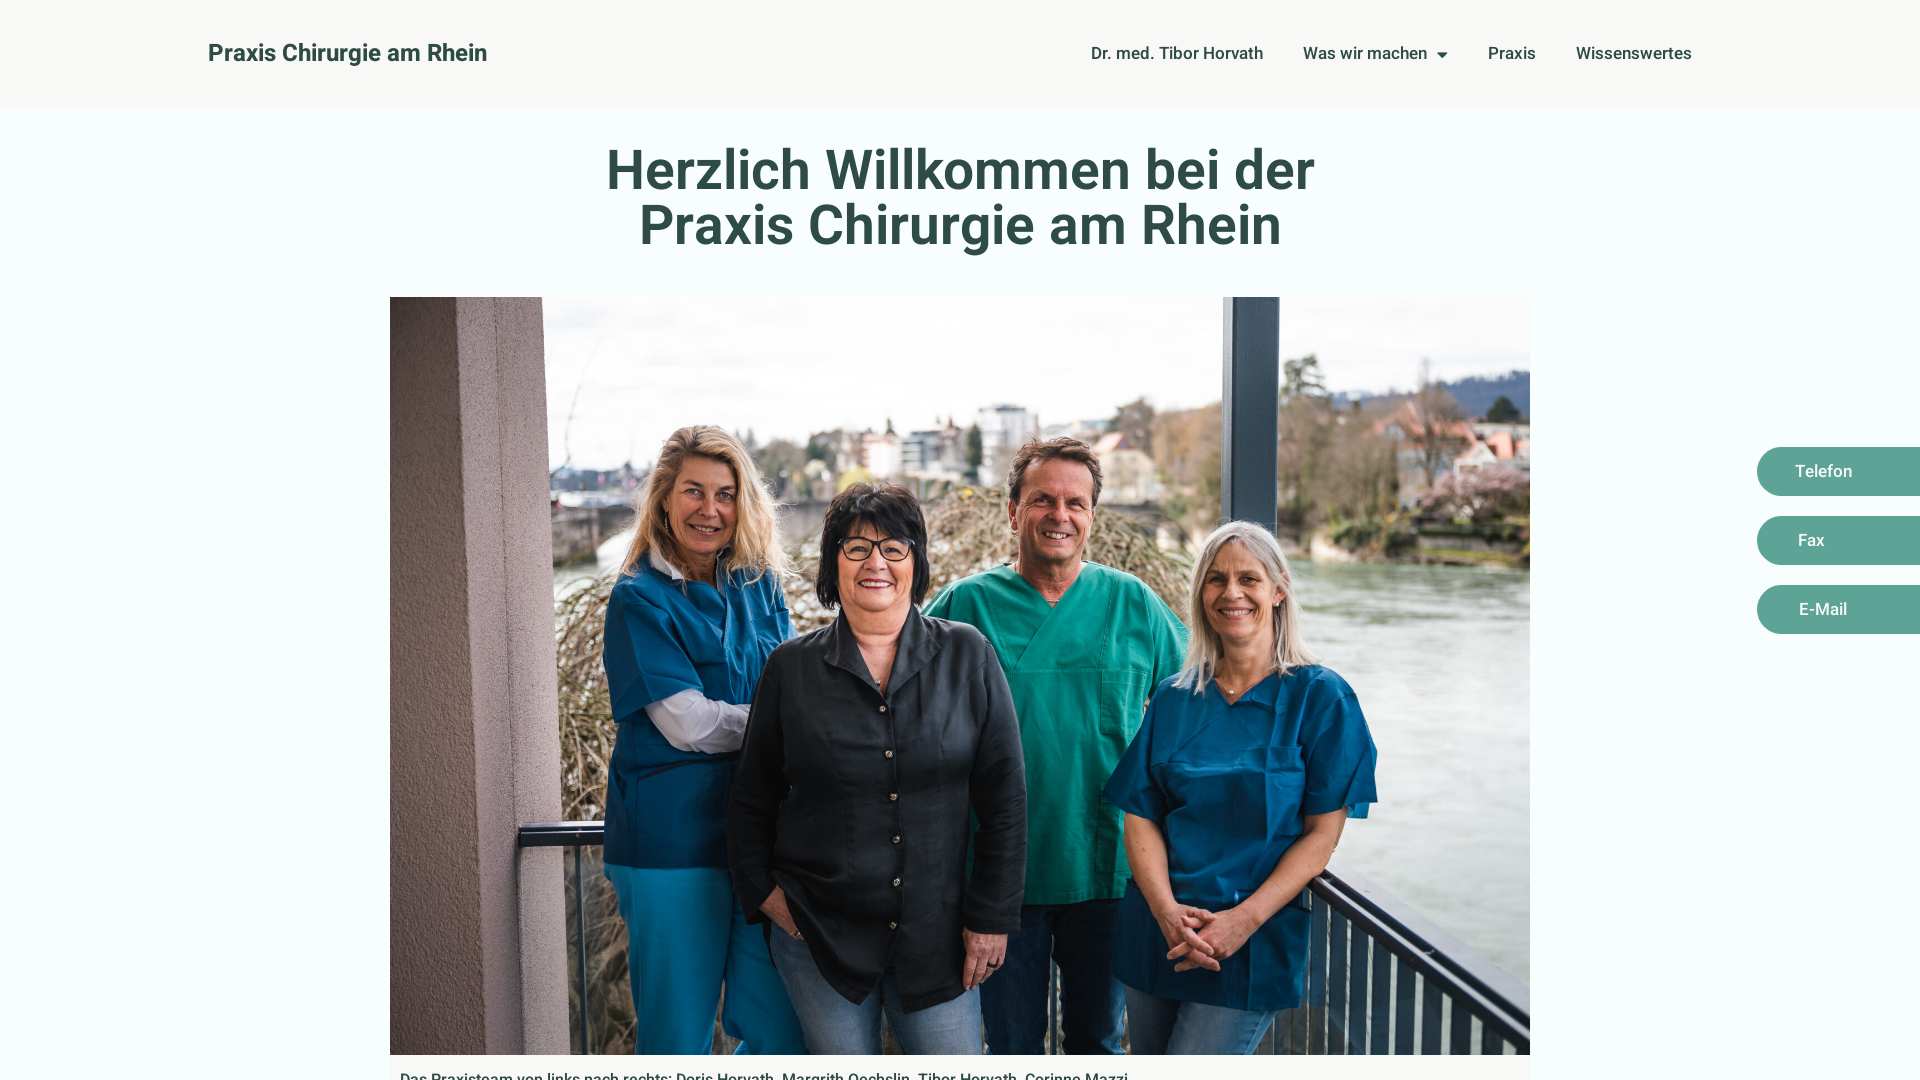  I want to click on Was wir machen, so click(1376, 54).